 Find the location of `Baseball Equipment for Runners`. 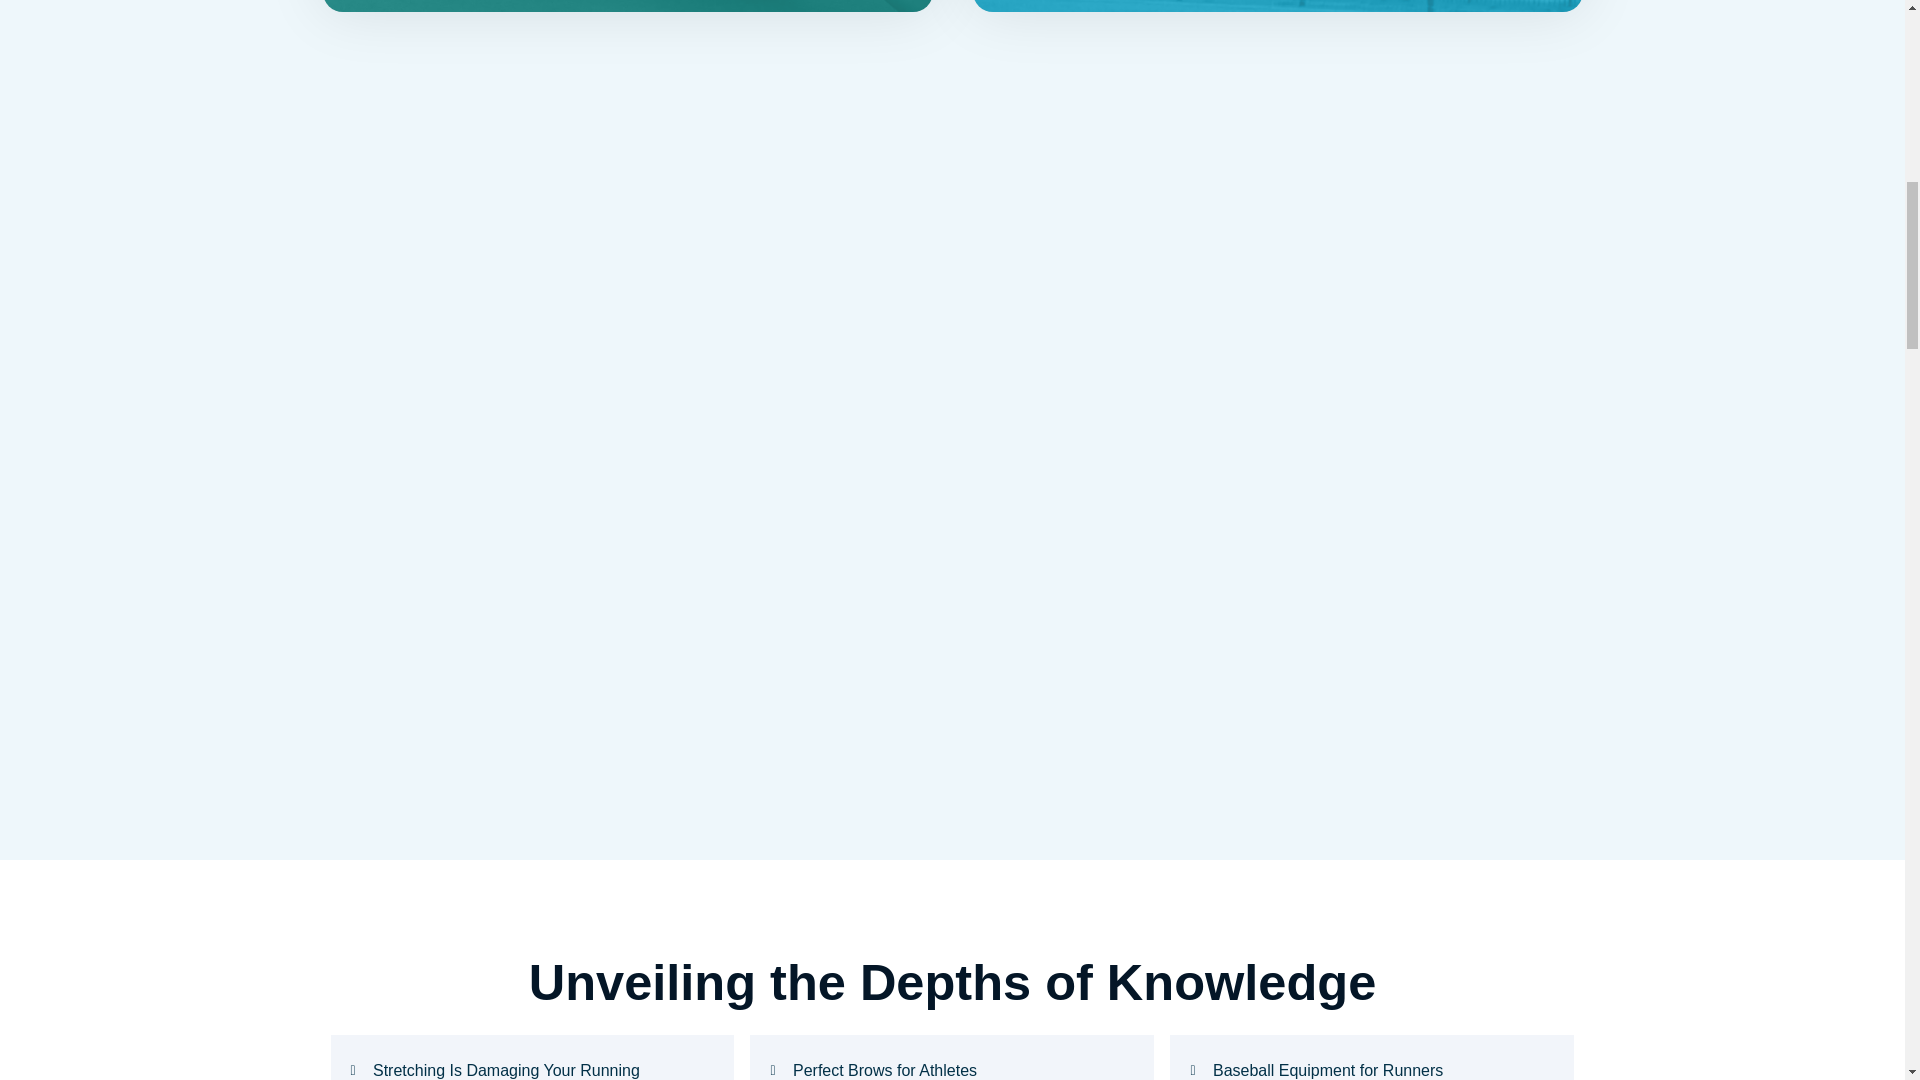

Baseball Equipment for Runners is located at coordinates (1372, 1068).